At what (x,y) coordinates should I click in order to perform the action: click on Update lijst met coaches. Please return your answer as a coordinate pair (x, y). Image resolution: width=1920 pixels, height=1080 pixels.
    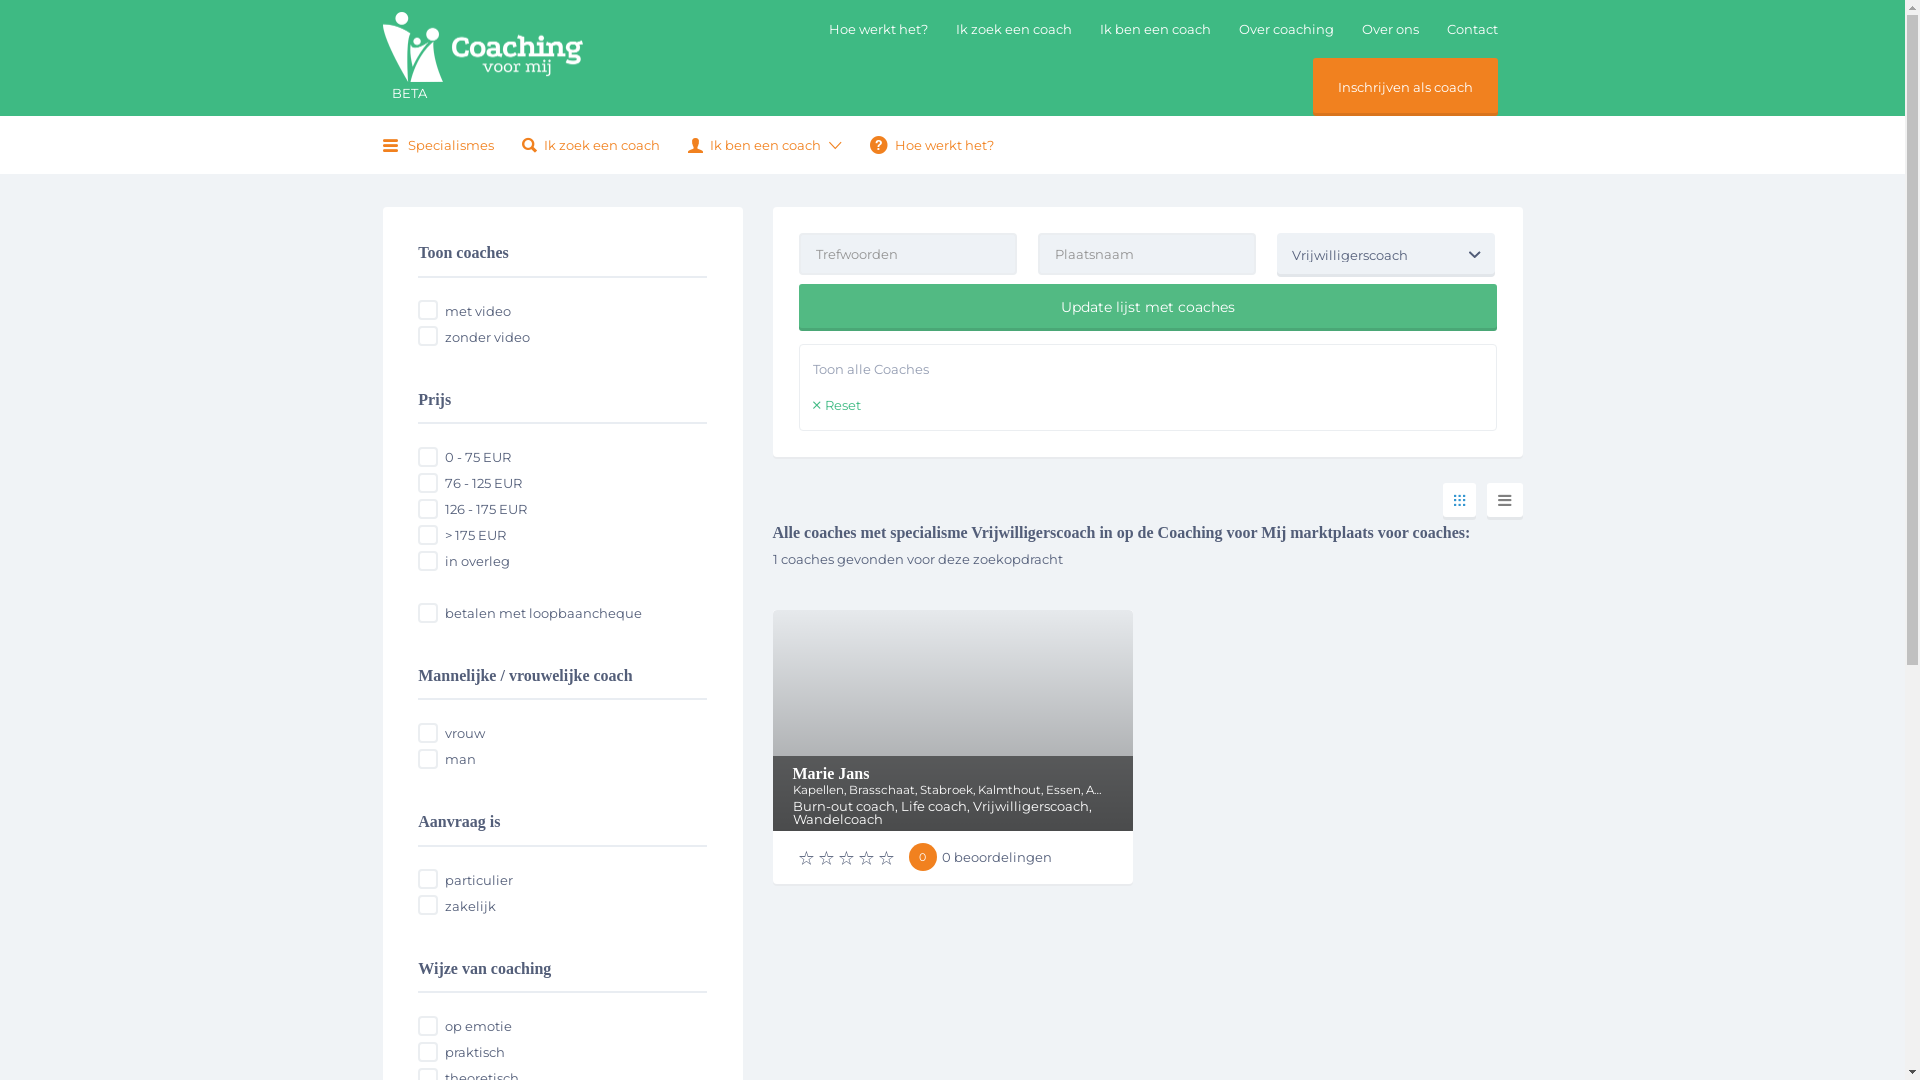
    Looking at the image, I should click on (1147, 308).